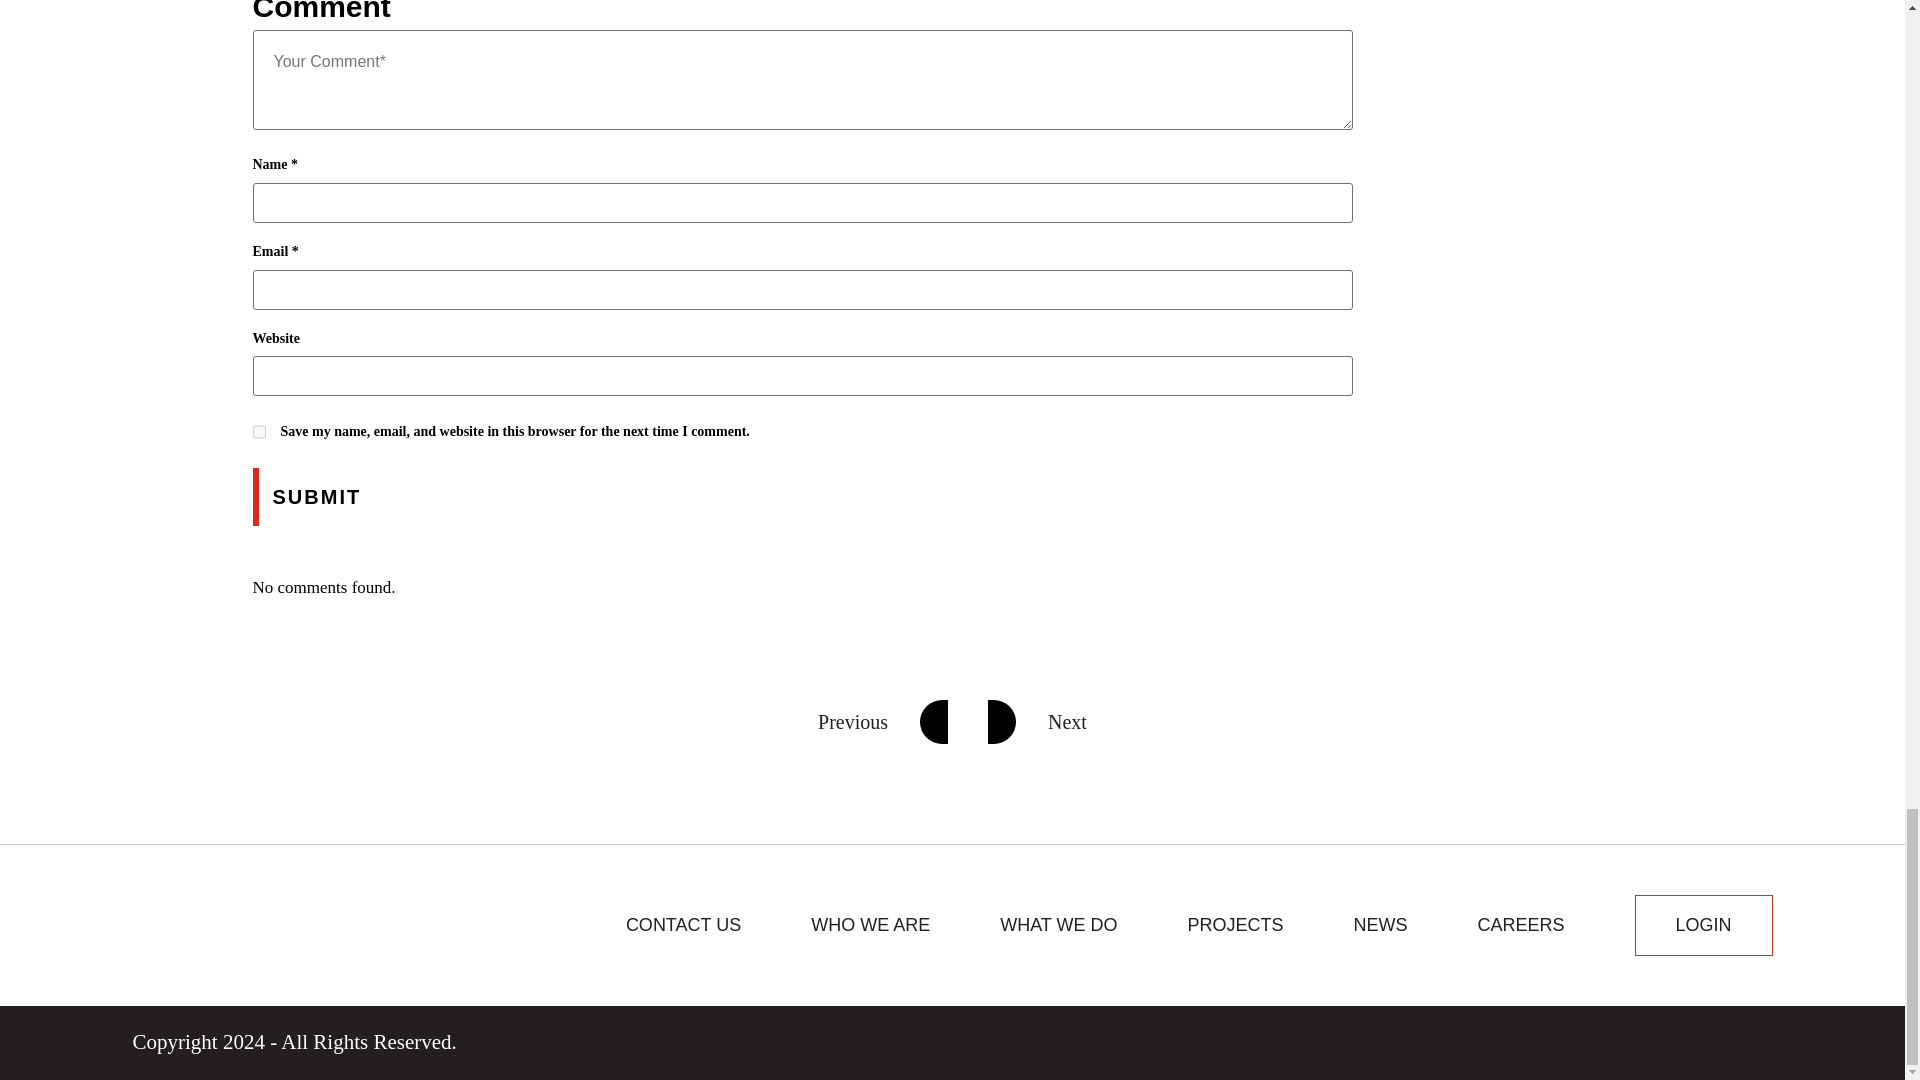 Image resolution: width=1920 pixels, height=1080 pixels. Describe the element at coordinates (1058, 925) in the screenshot. I see `WHAT WE DO` at that location.